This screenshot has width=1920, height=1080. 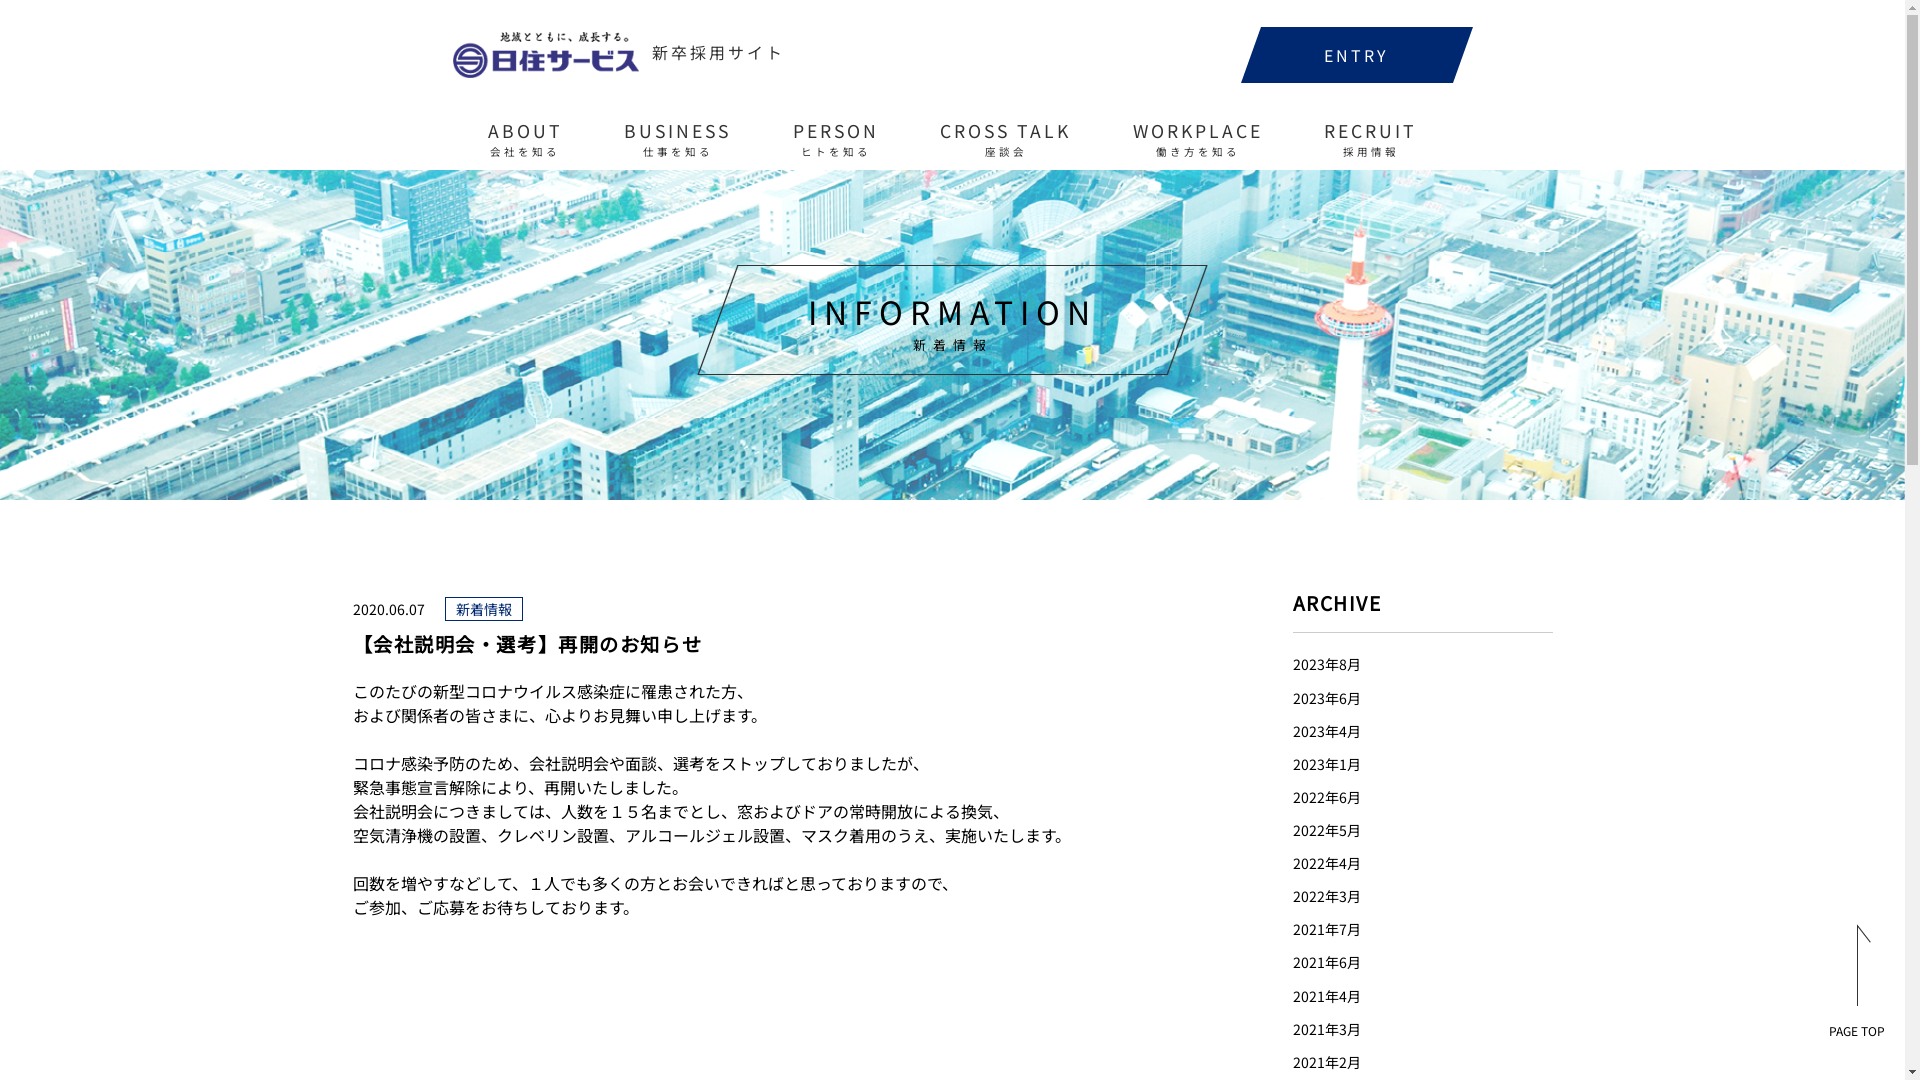 What do you see at coordinates (1356, 55) in the screenshot?
I see `ENTRY` at bounding box center [1356, 55].